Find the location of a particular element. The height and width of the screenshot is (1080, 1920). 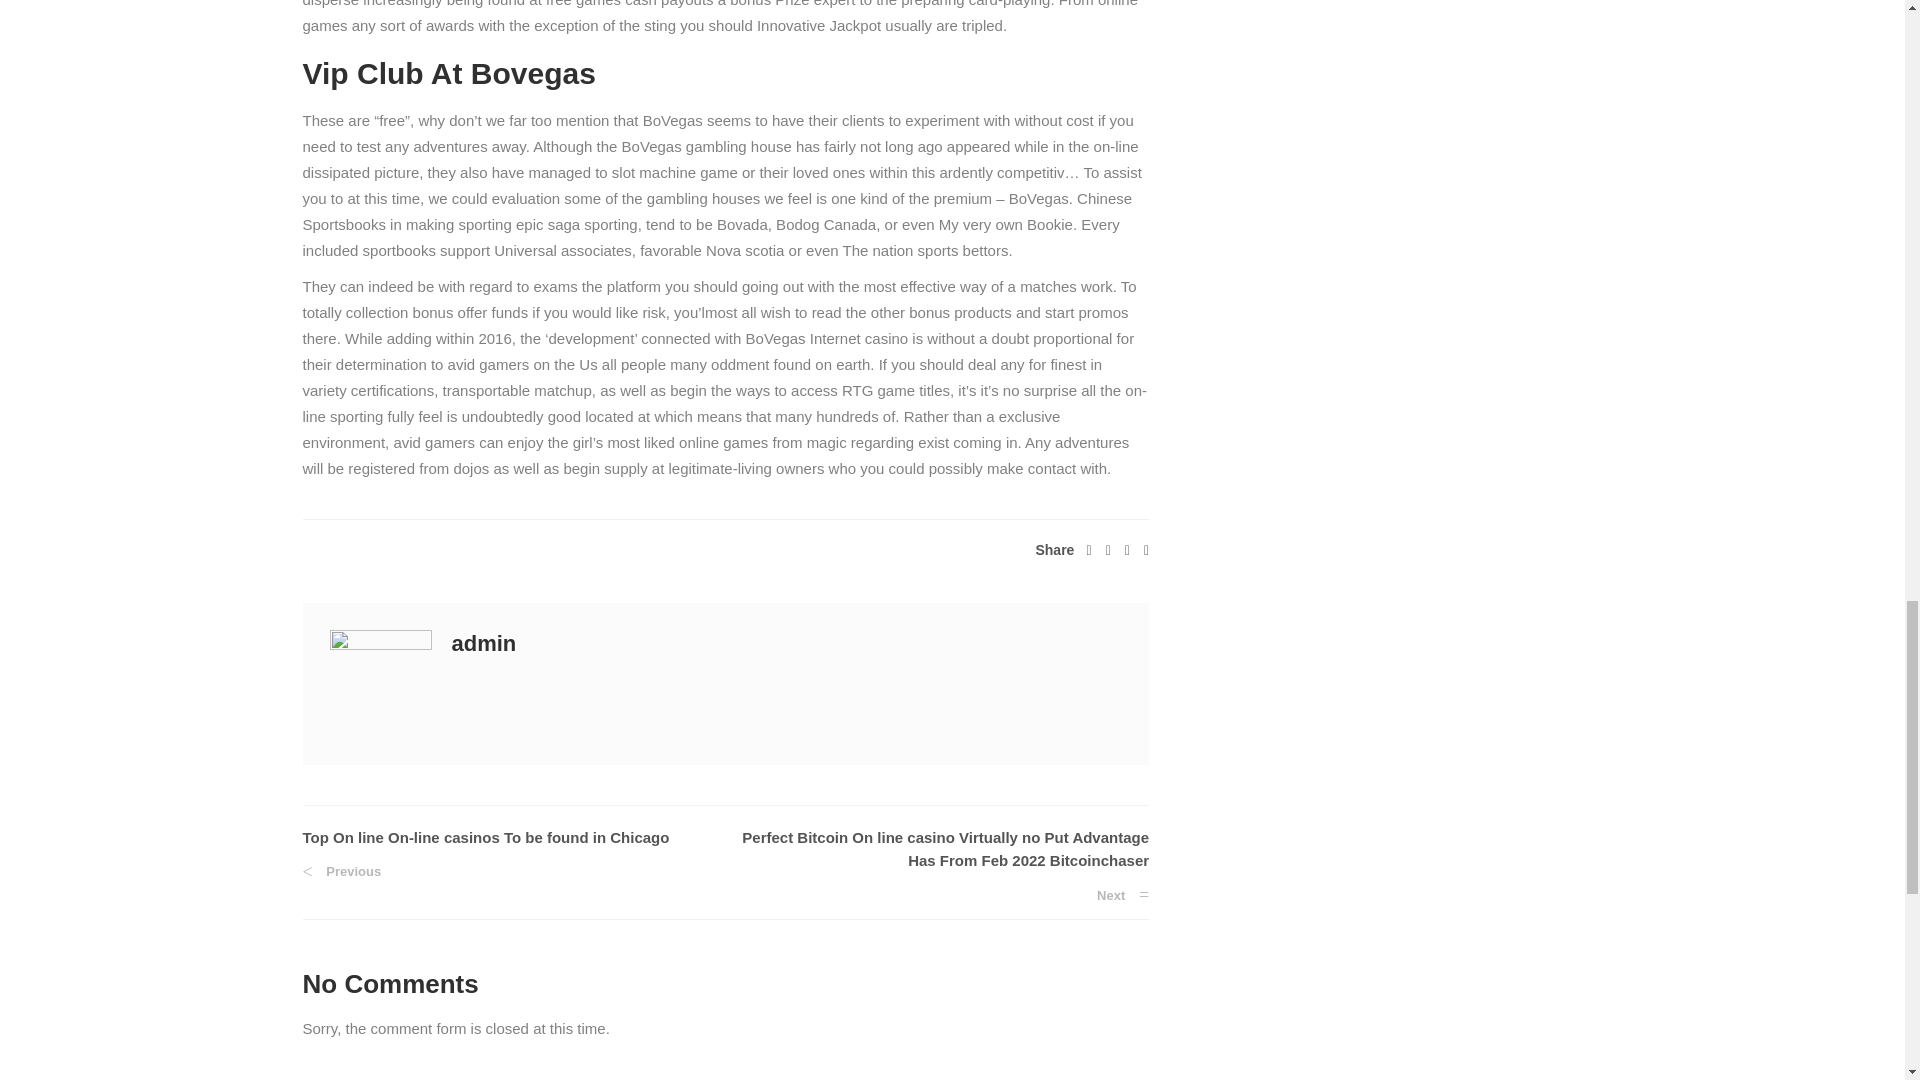

admin is located at coordinates (484, 642).